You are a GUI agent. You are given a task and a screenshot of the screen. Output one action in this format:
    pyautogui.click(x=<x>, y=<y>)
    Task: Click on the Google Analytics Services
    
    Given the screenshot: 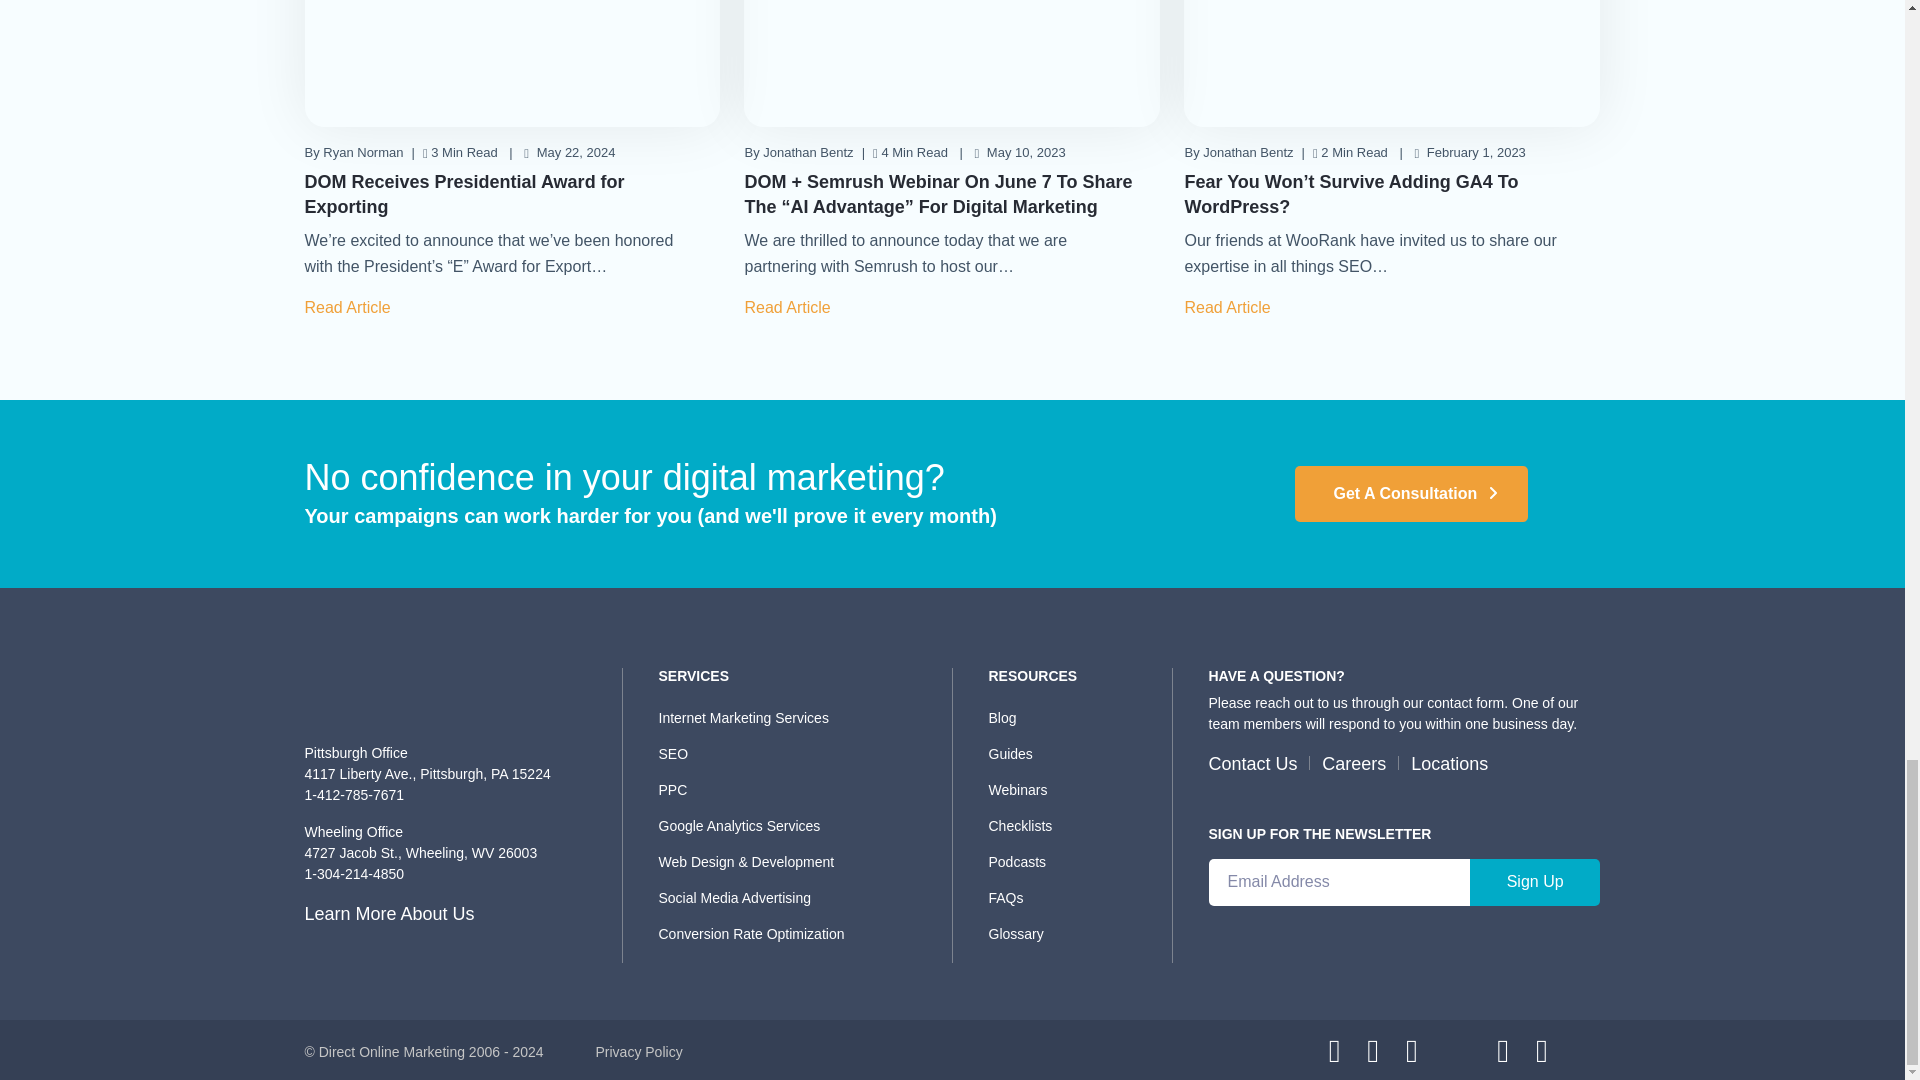 What is the action you would take?
    pyautogui.click(x=798, y=826)
    